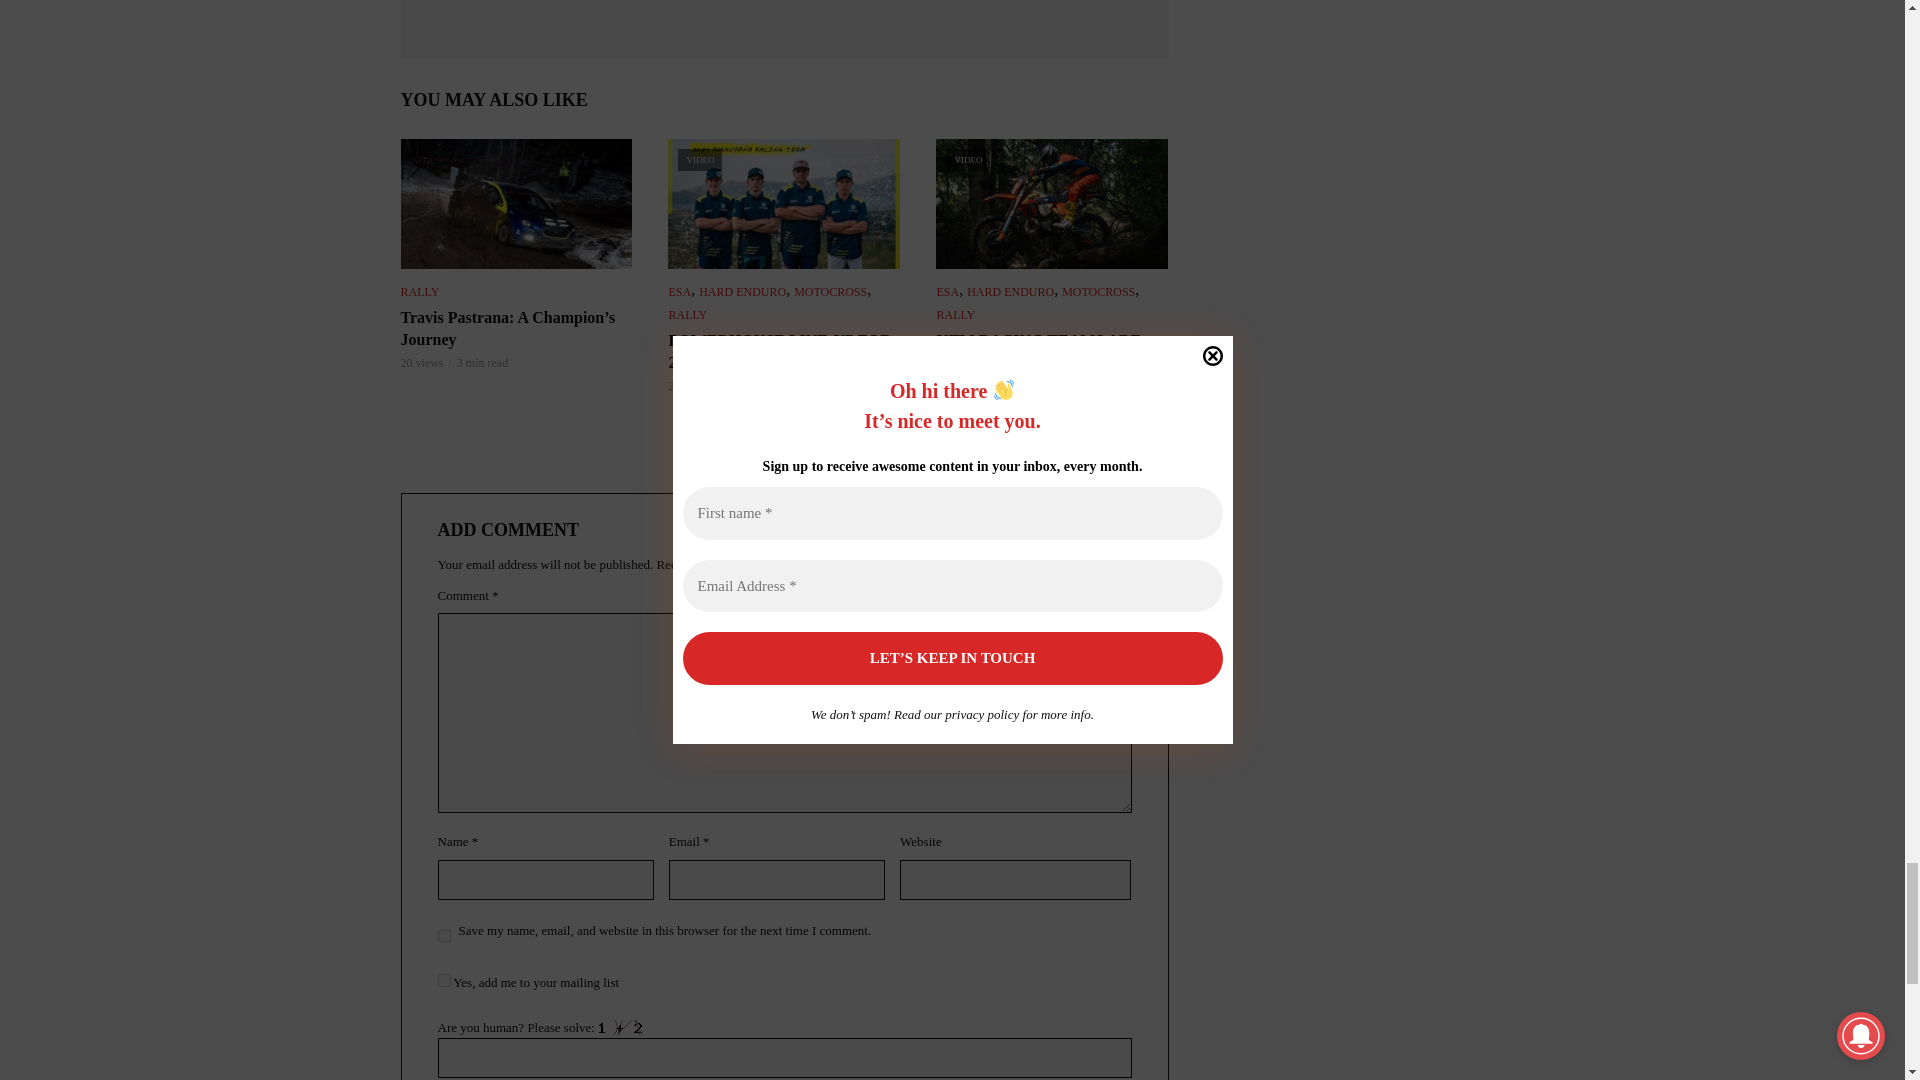 The image size is (1920, 1080). I want to click on KTM RACING TEAMS ARE ALL SET AND READY TO RACE FOR 2024, so click(1052, 204).